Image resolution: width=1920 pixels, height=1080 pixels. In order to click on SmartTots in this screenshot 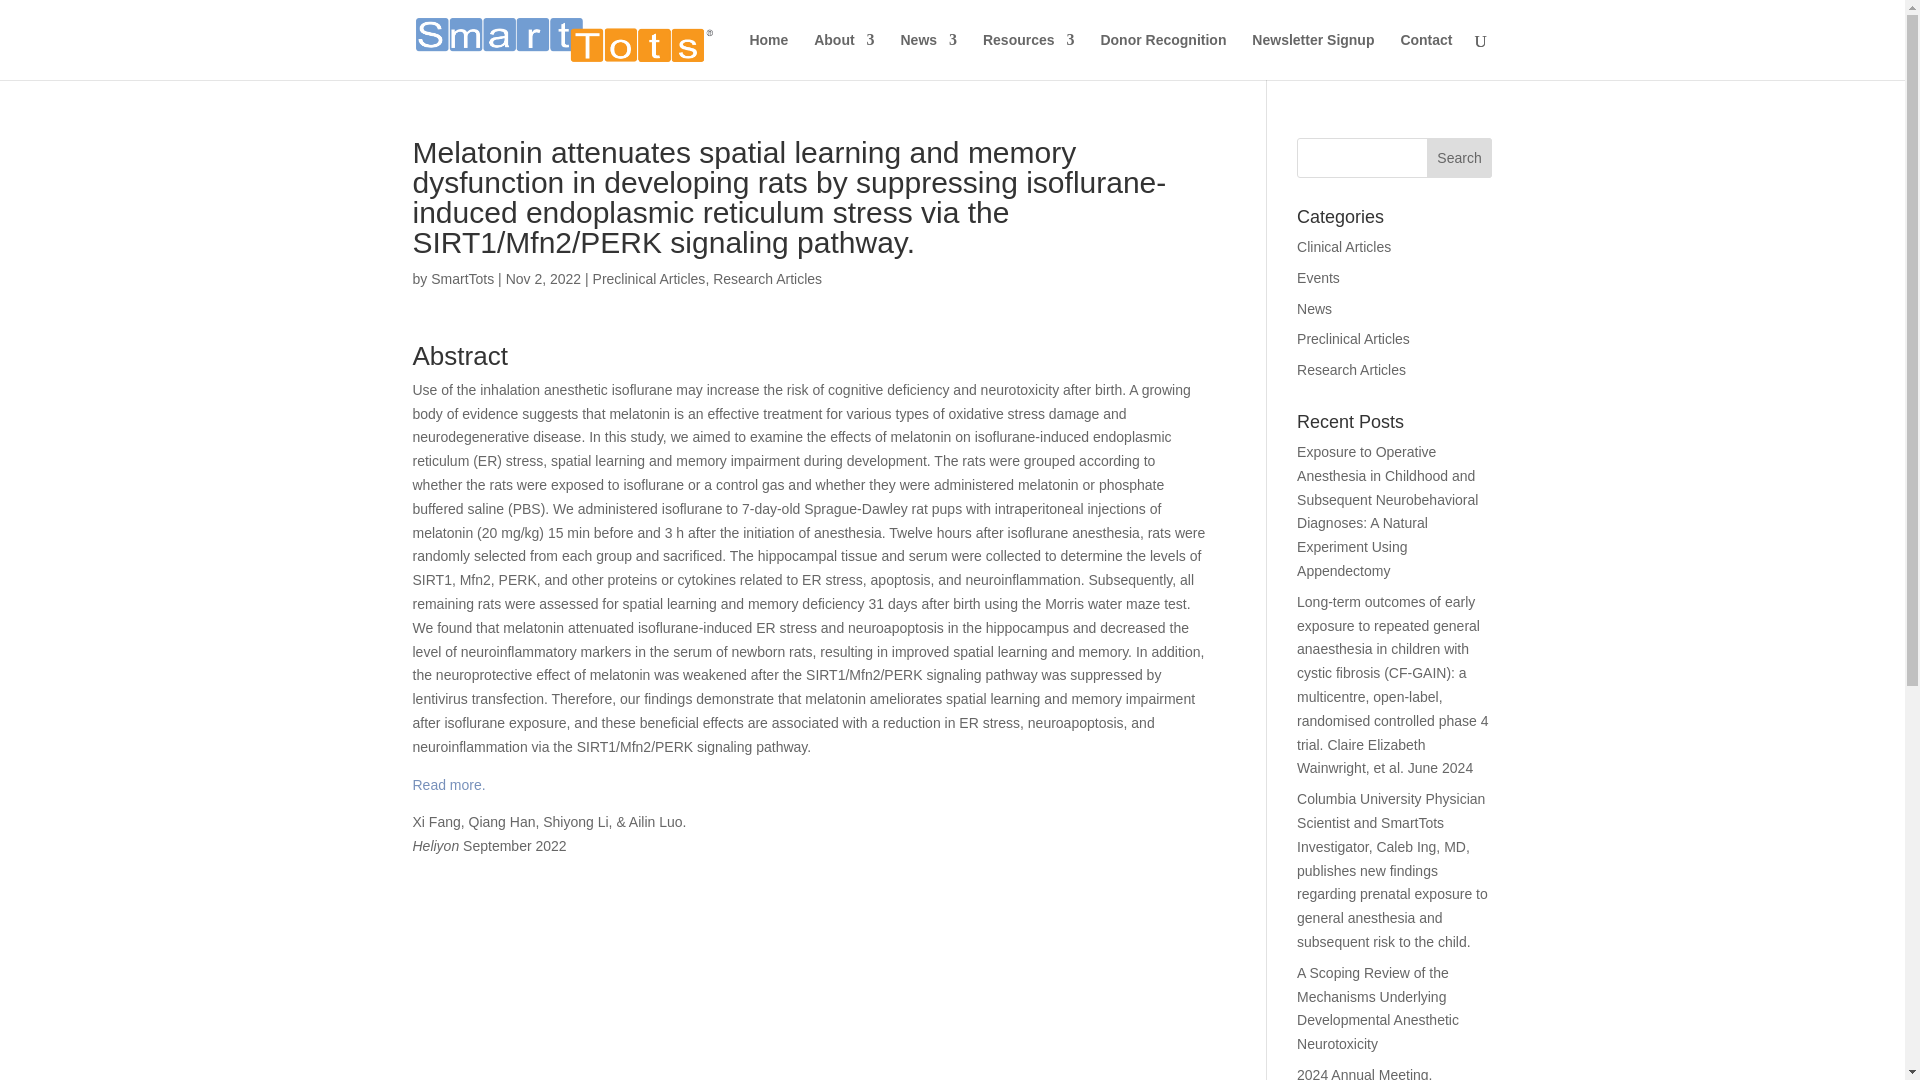, I will do `click(462, 279)`.